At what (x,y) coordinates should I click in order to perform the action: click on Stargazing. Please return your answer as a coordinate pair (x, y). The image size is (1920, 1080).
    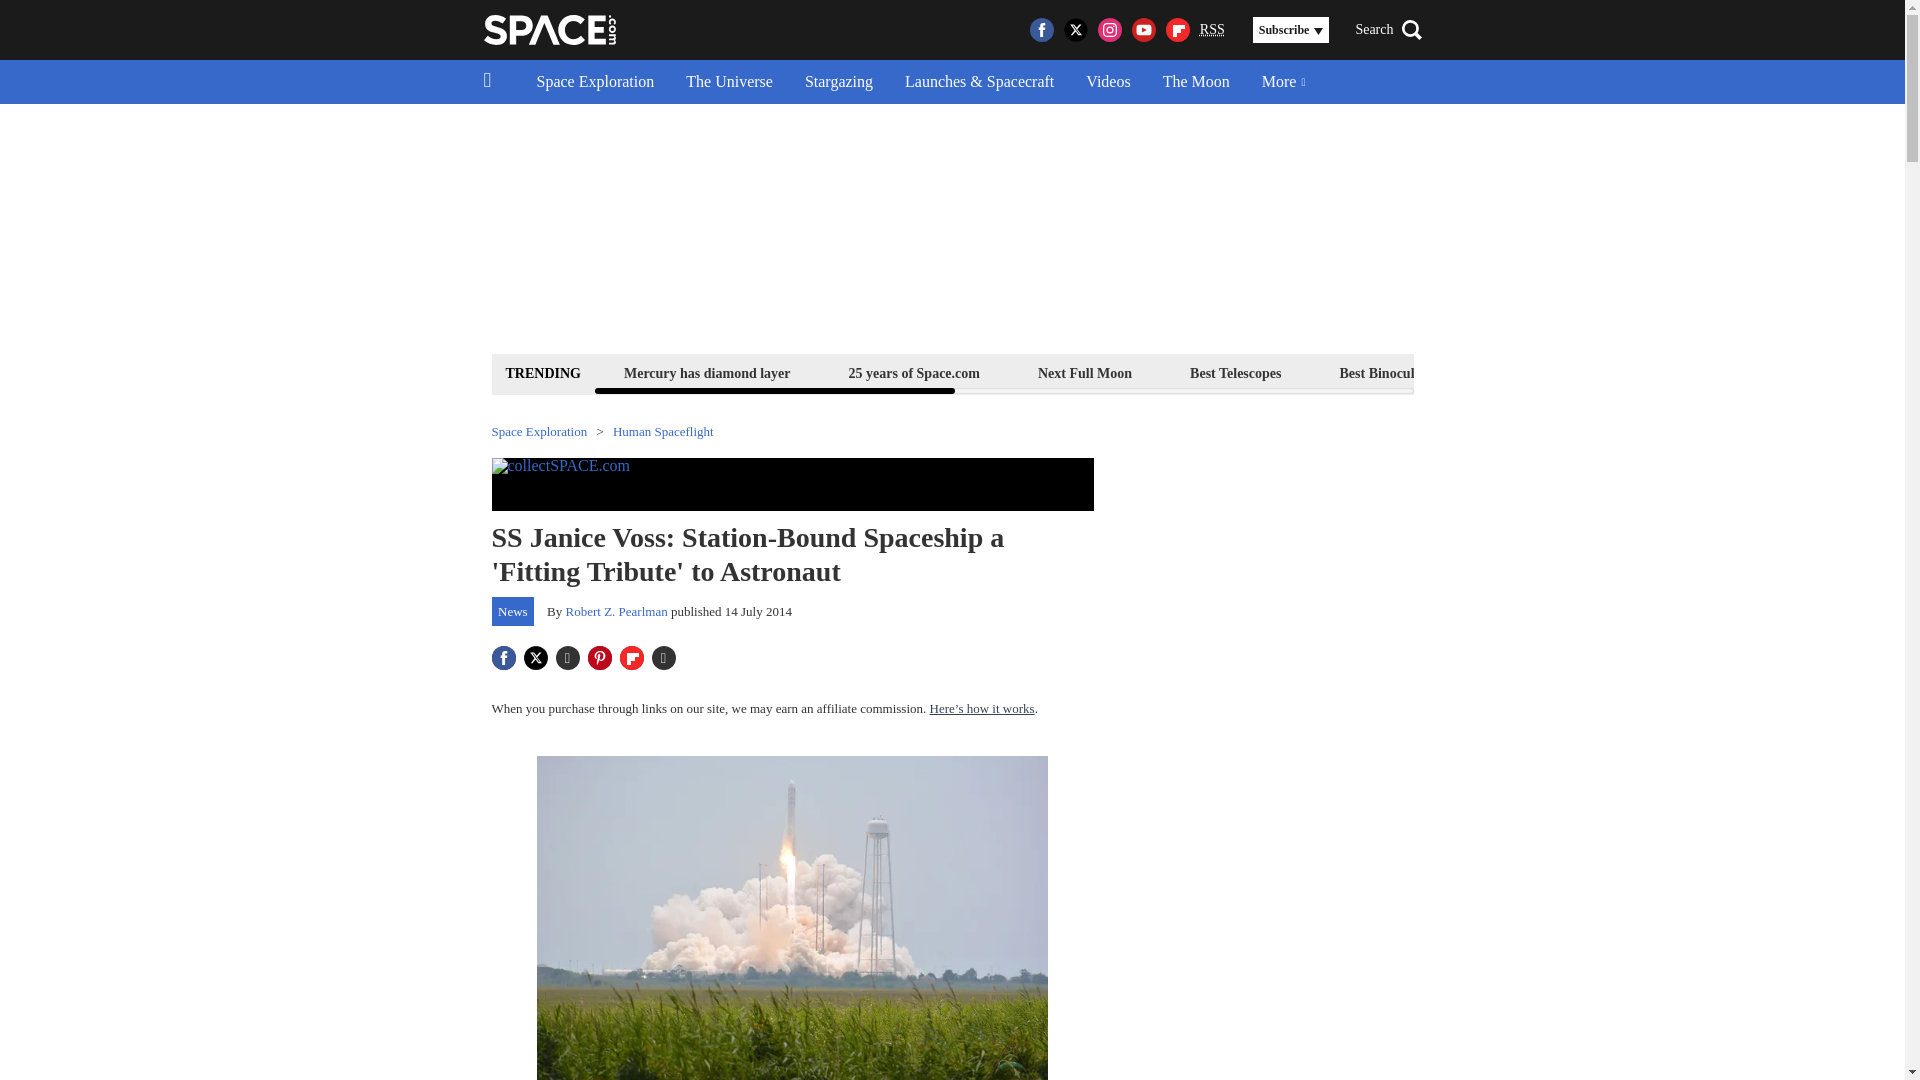
    Looking at the image, I should click on (838, 82).